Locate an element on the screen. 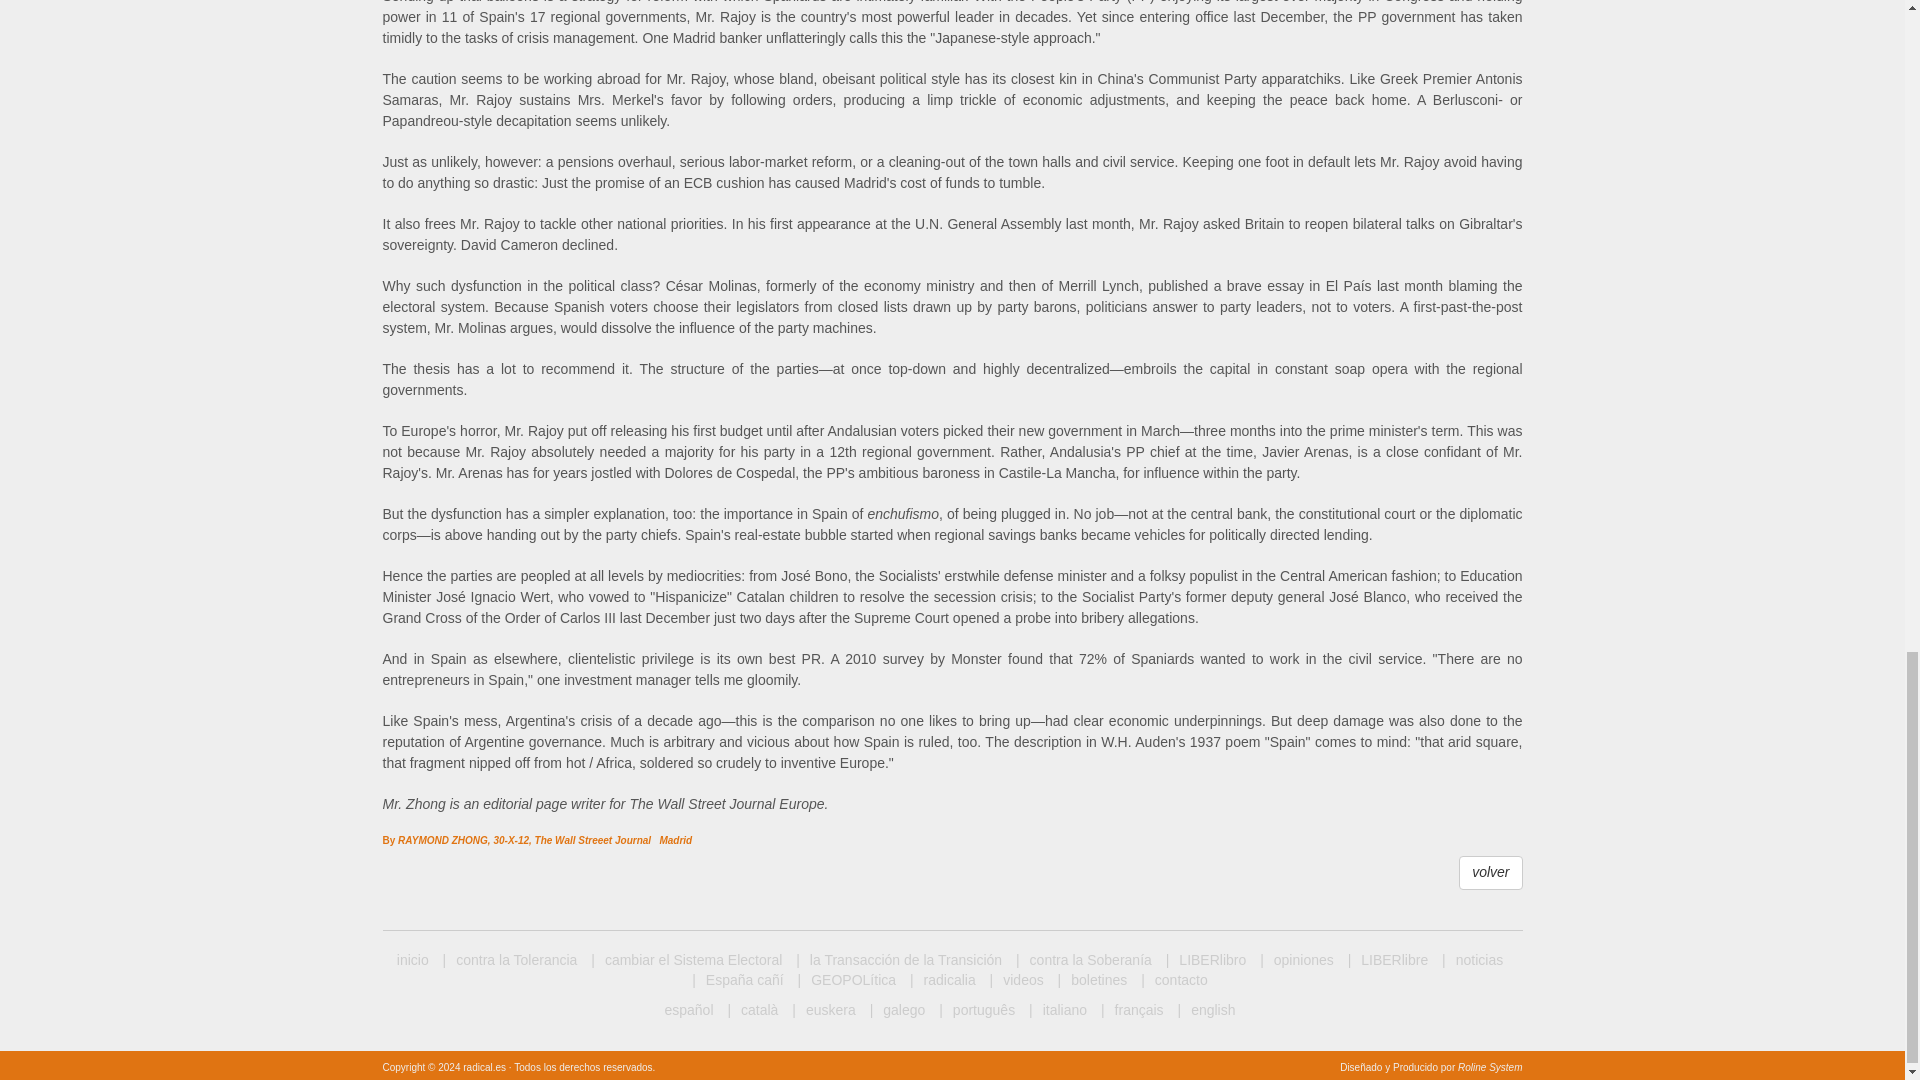 This screenshot has width=1920, height=1080. euskal is located at coordinates (822, 1010).